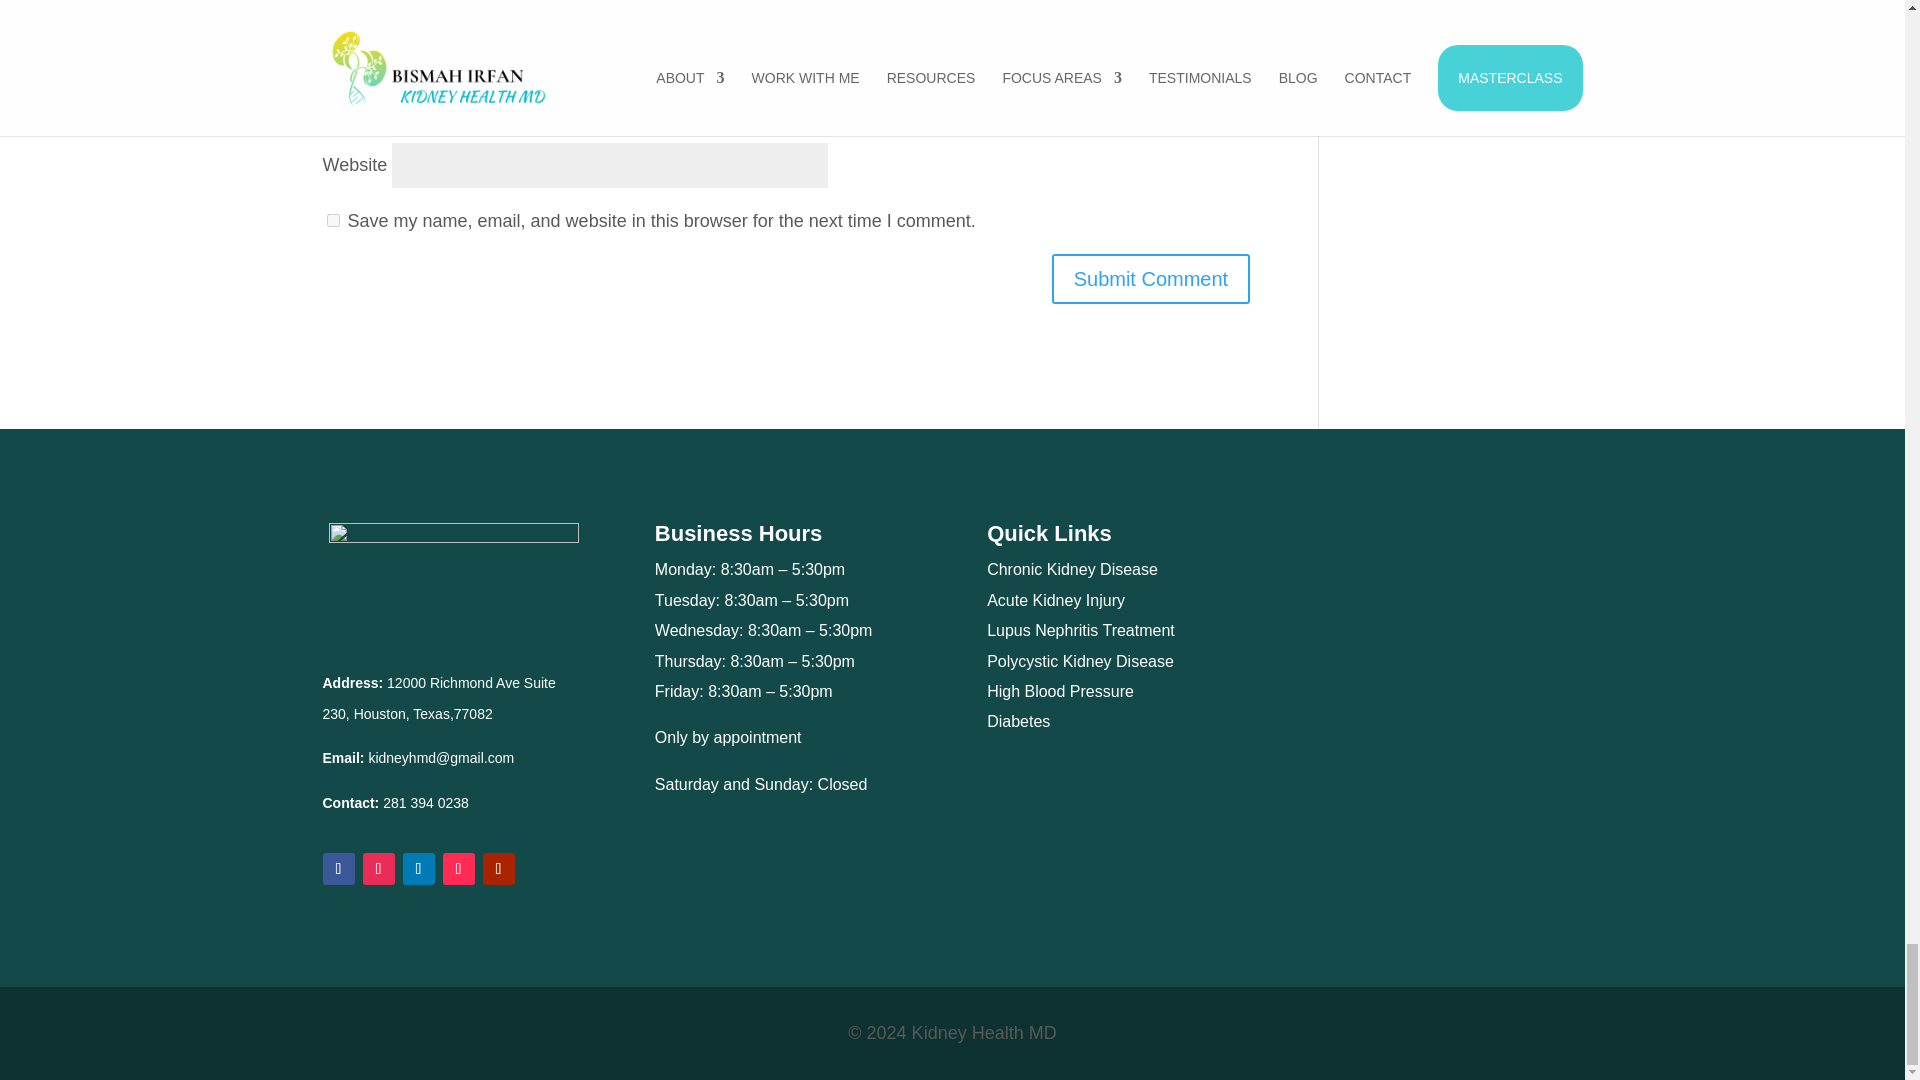 This screenshot has height=1080, width=1920. Describe the element at coordinates (1152, 278) in the screenshot. I see `Submit Comment` at that location.